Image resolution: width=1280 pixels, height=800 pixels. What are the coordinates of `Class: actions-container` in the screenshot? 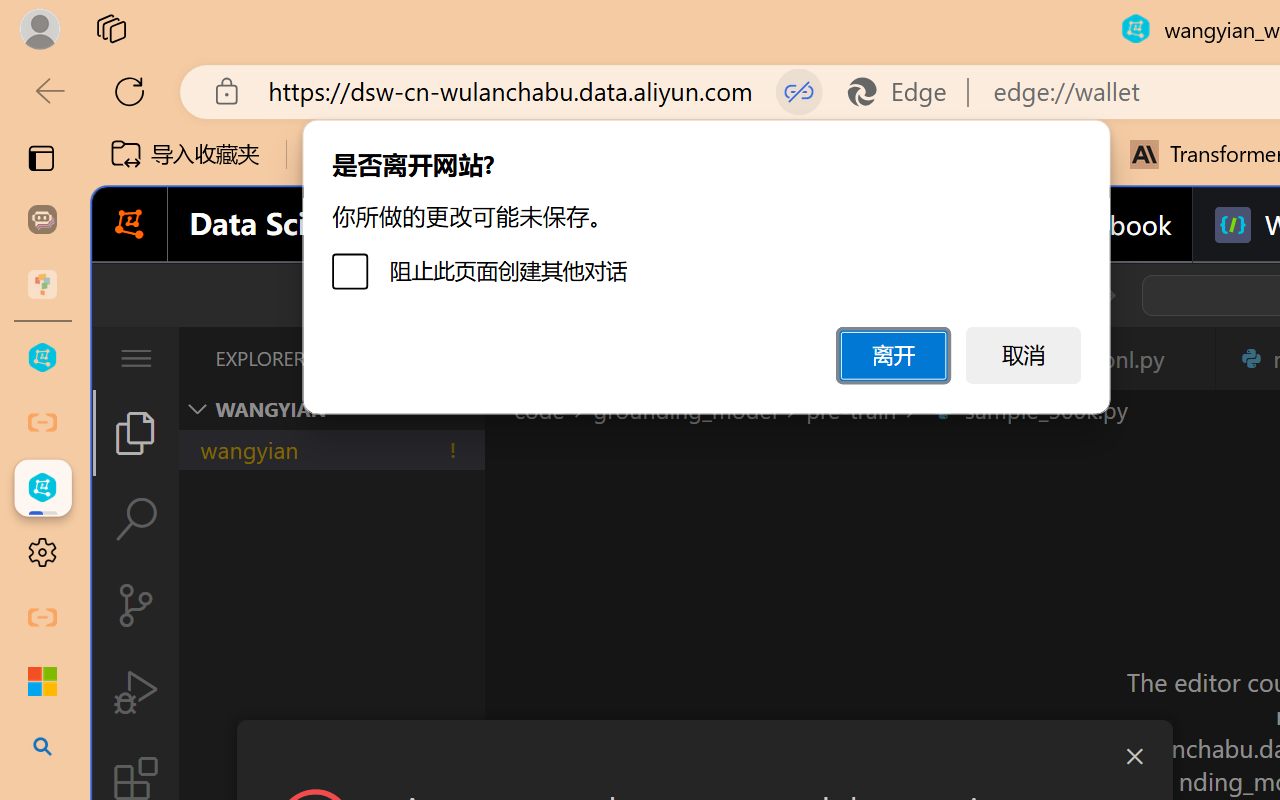 It's located at (704, 756).